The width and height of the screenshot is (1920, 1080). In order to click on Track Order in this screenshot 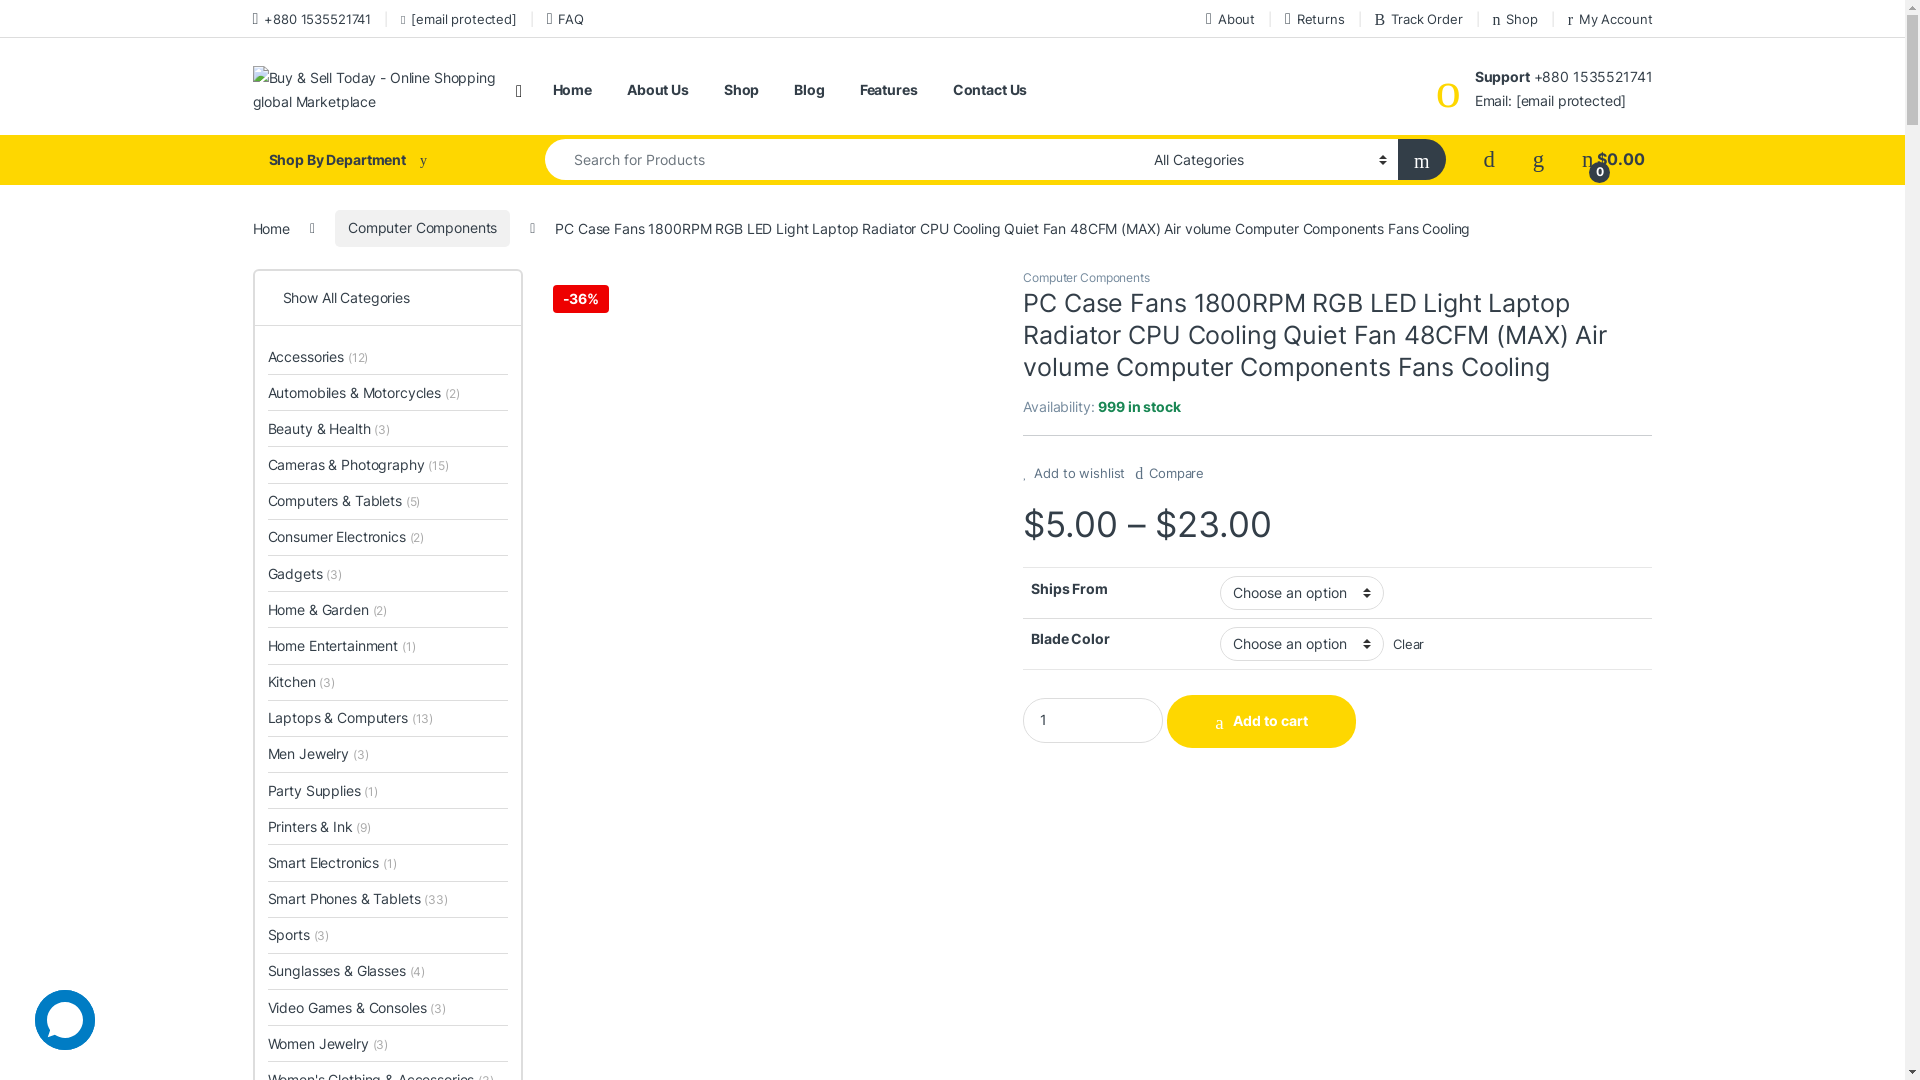, I will do `click(1419, 18)`.